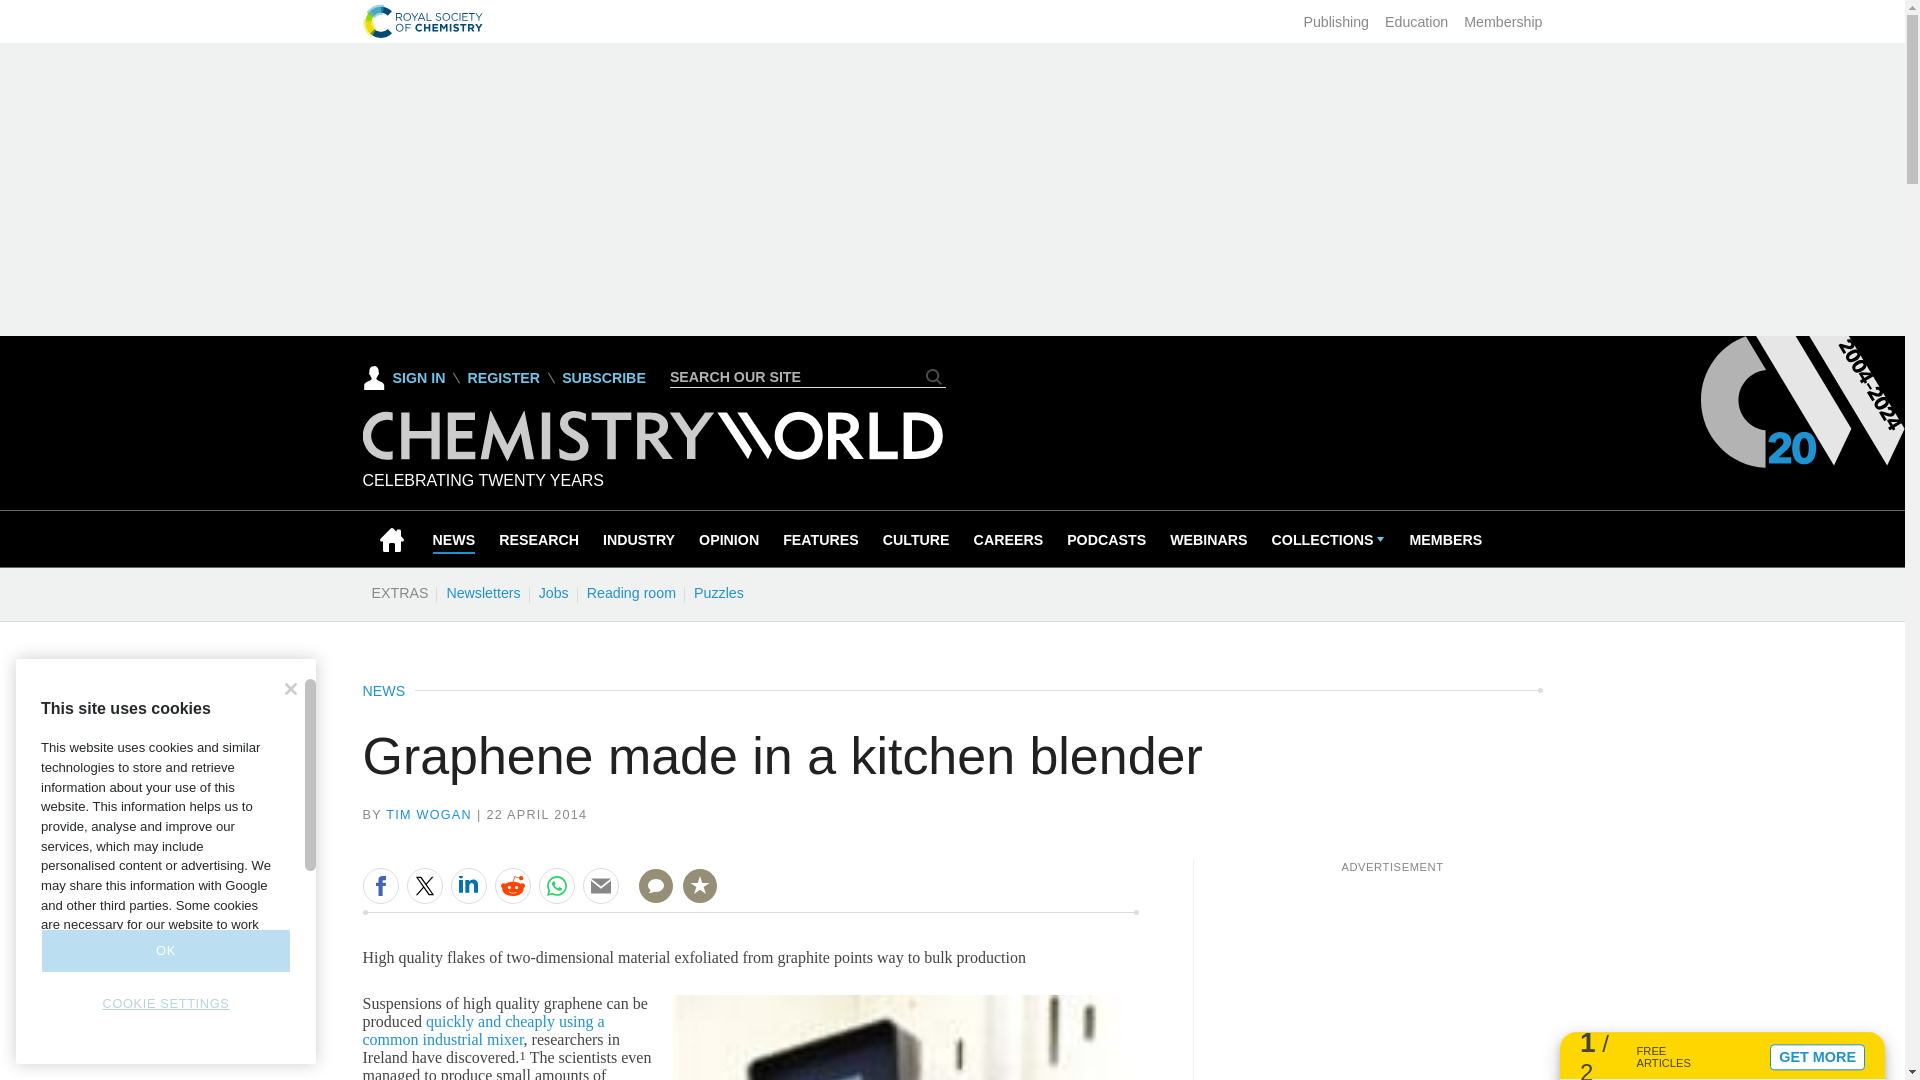  I want to click on Publishing, so click(1336, 22).